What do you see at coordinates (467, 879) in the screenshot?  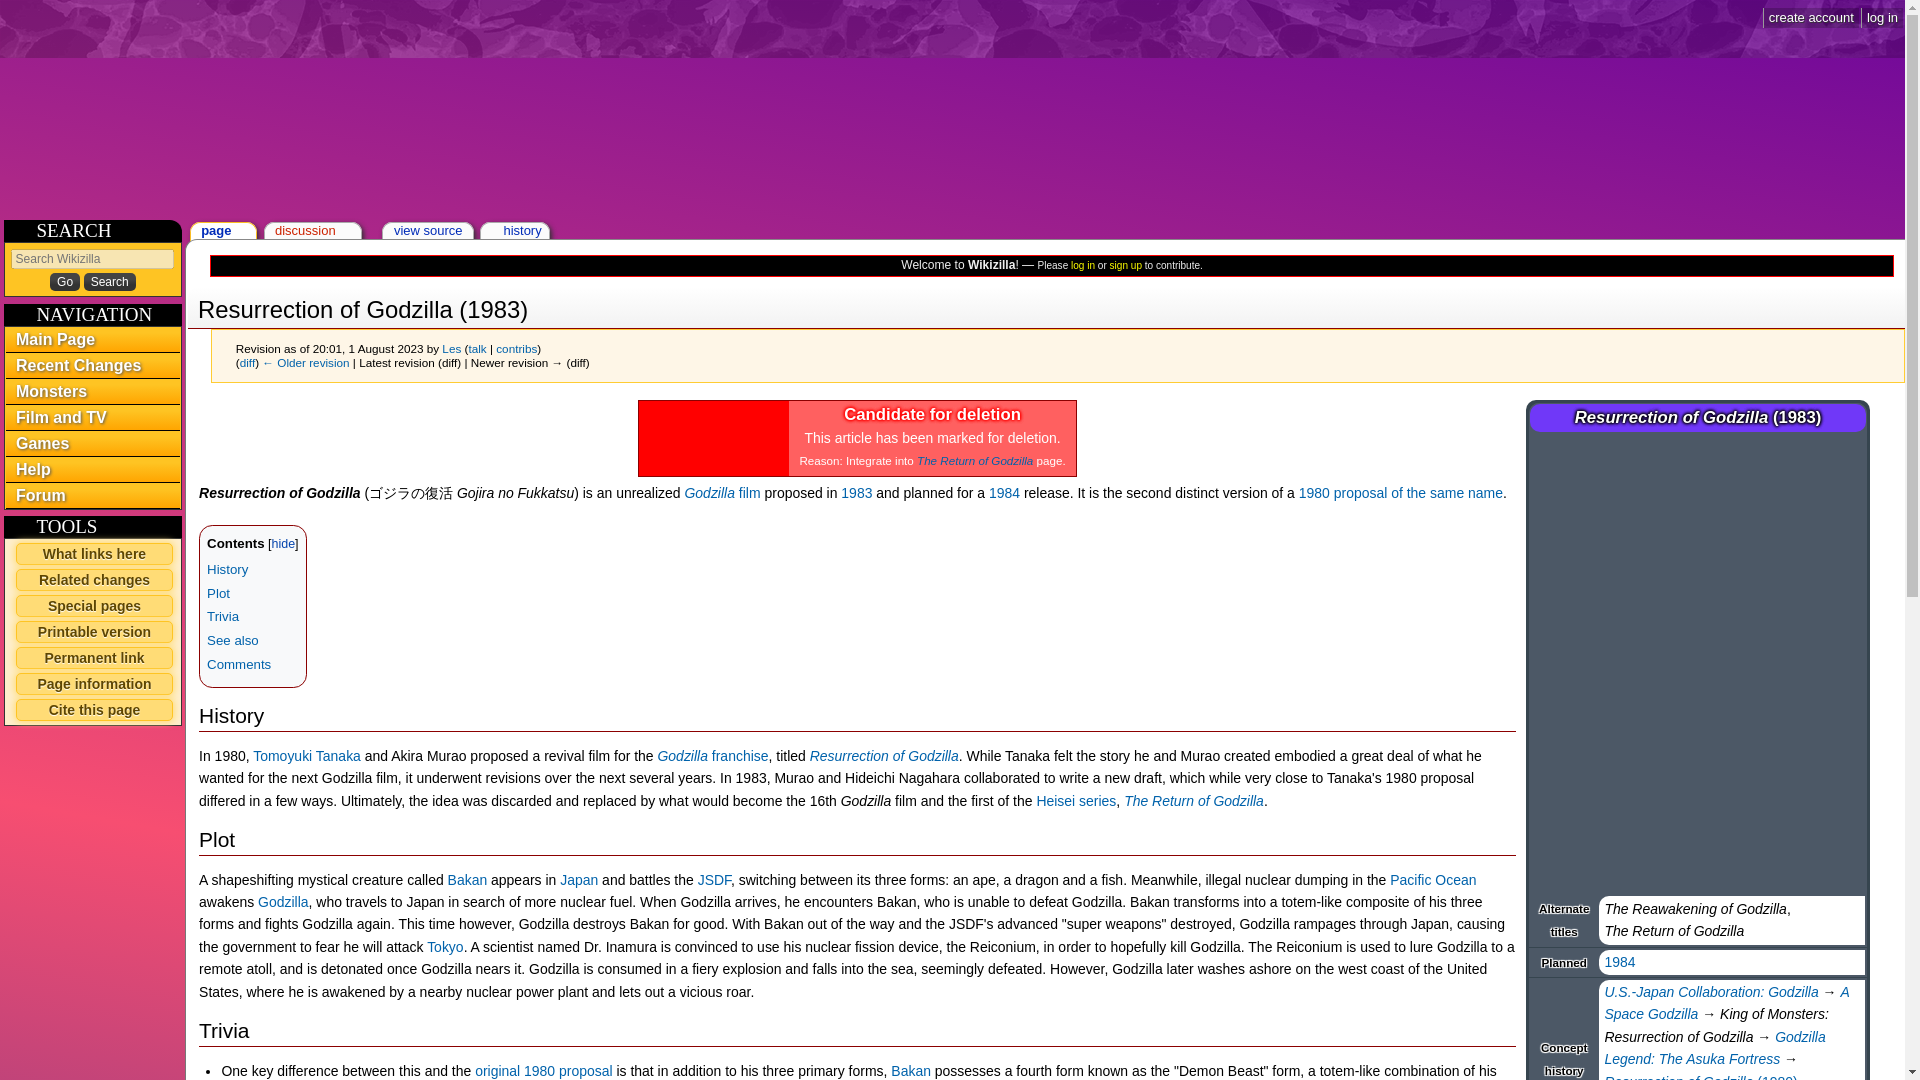 I see `Bakan` at bounding box center [467, 879].